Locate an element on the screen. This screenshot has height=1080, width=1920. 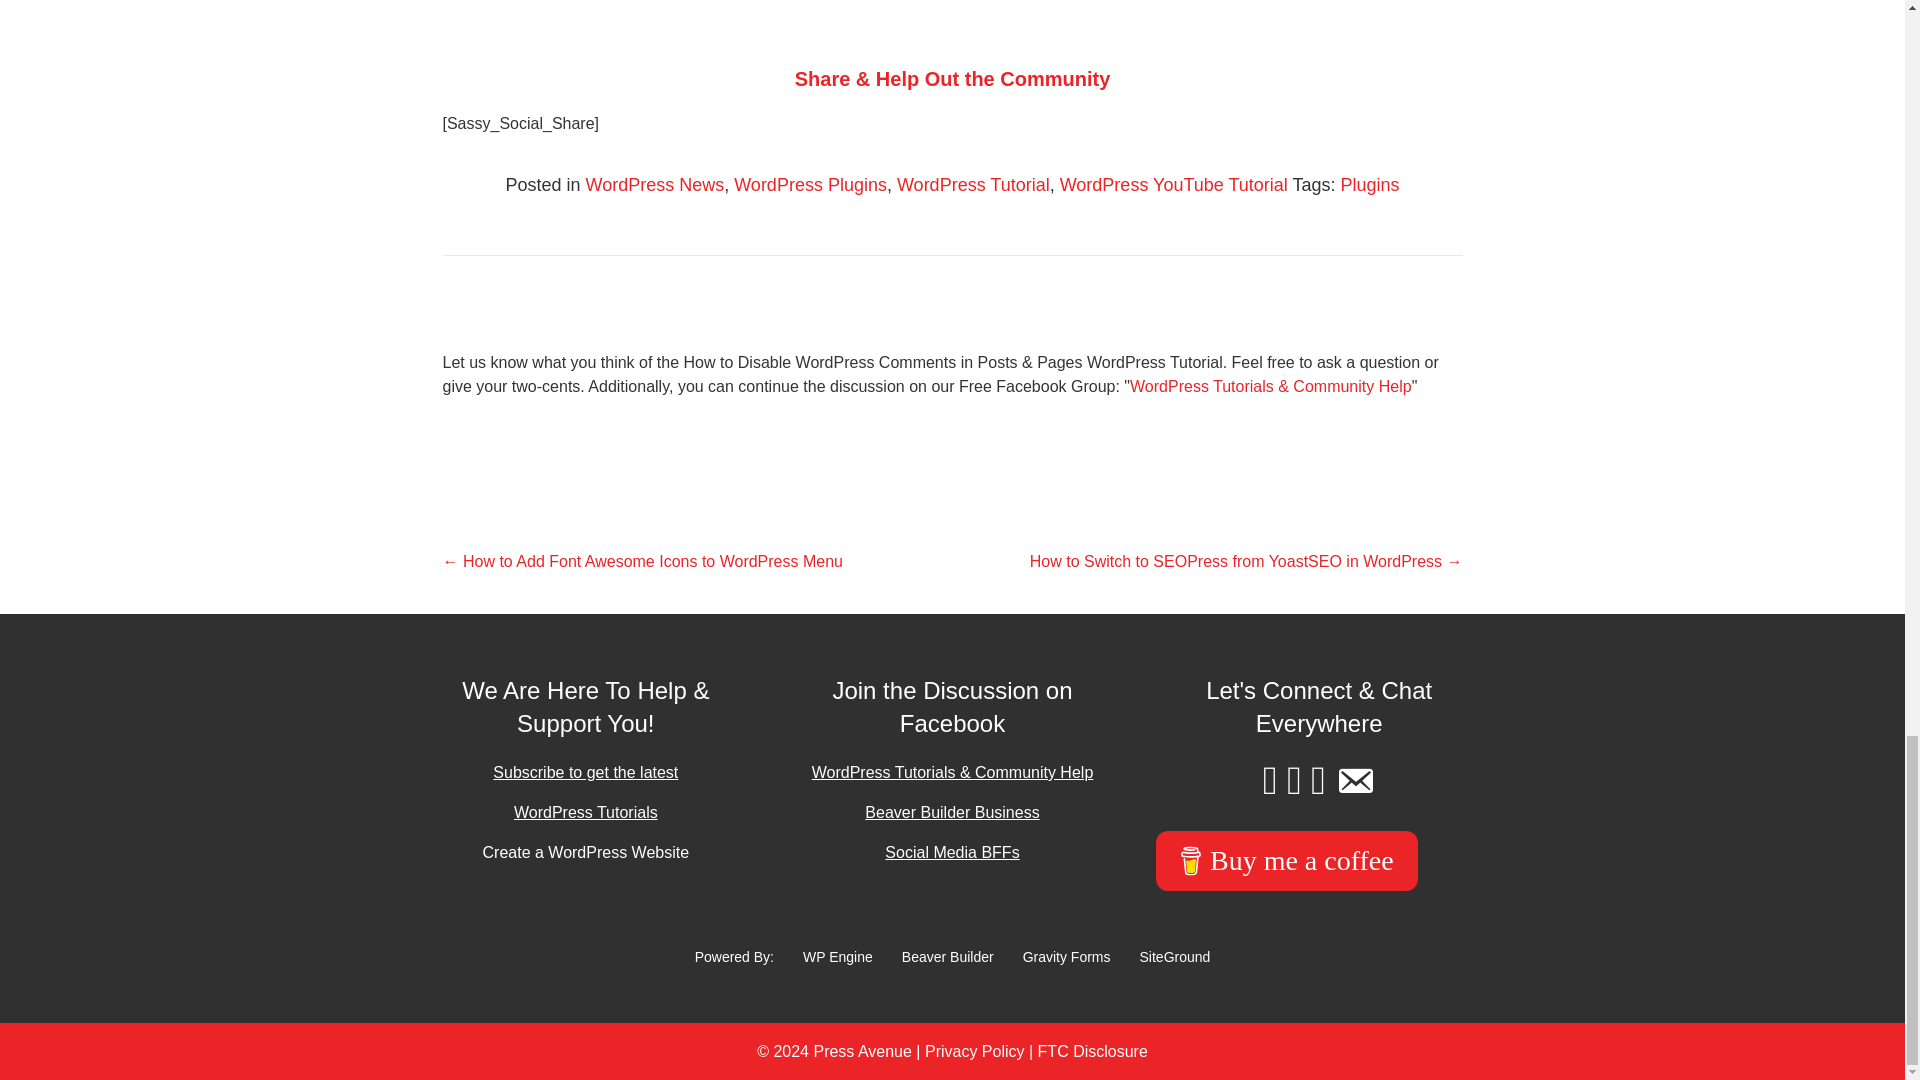
WordPress Tutorials is located at coordinates (586, 812).